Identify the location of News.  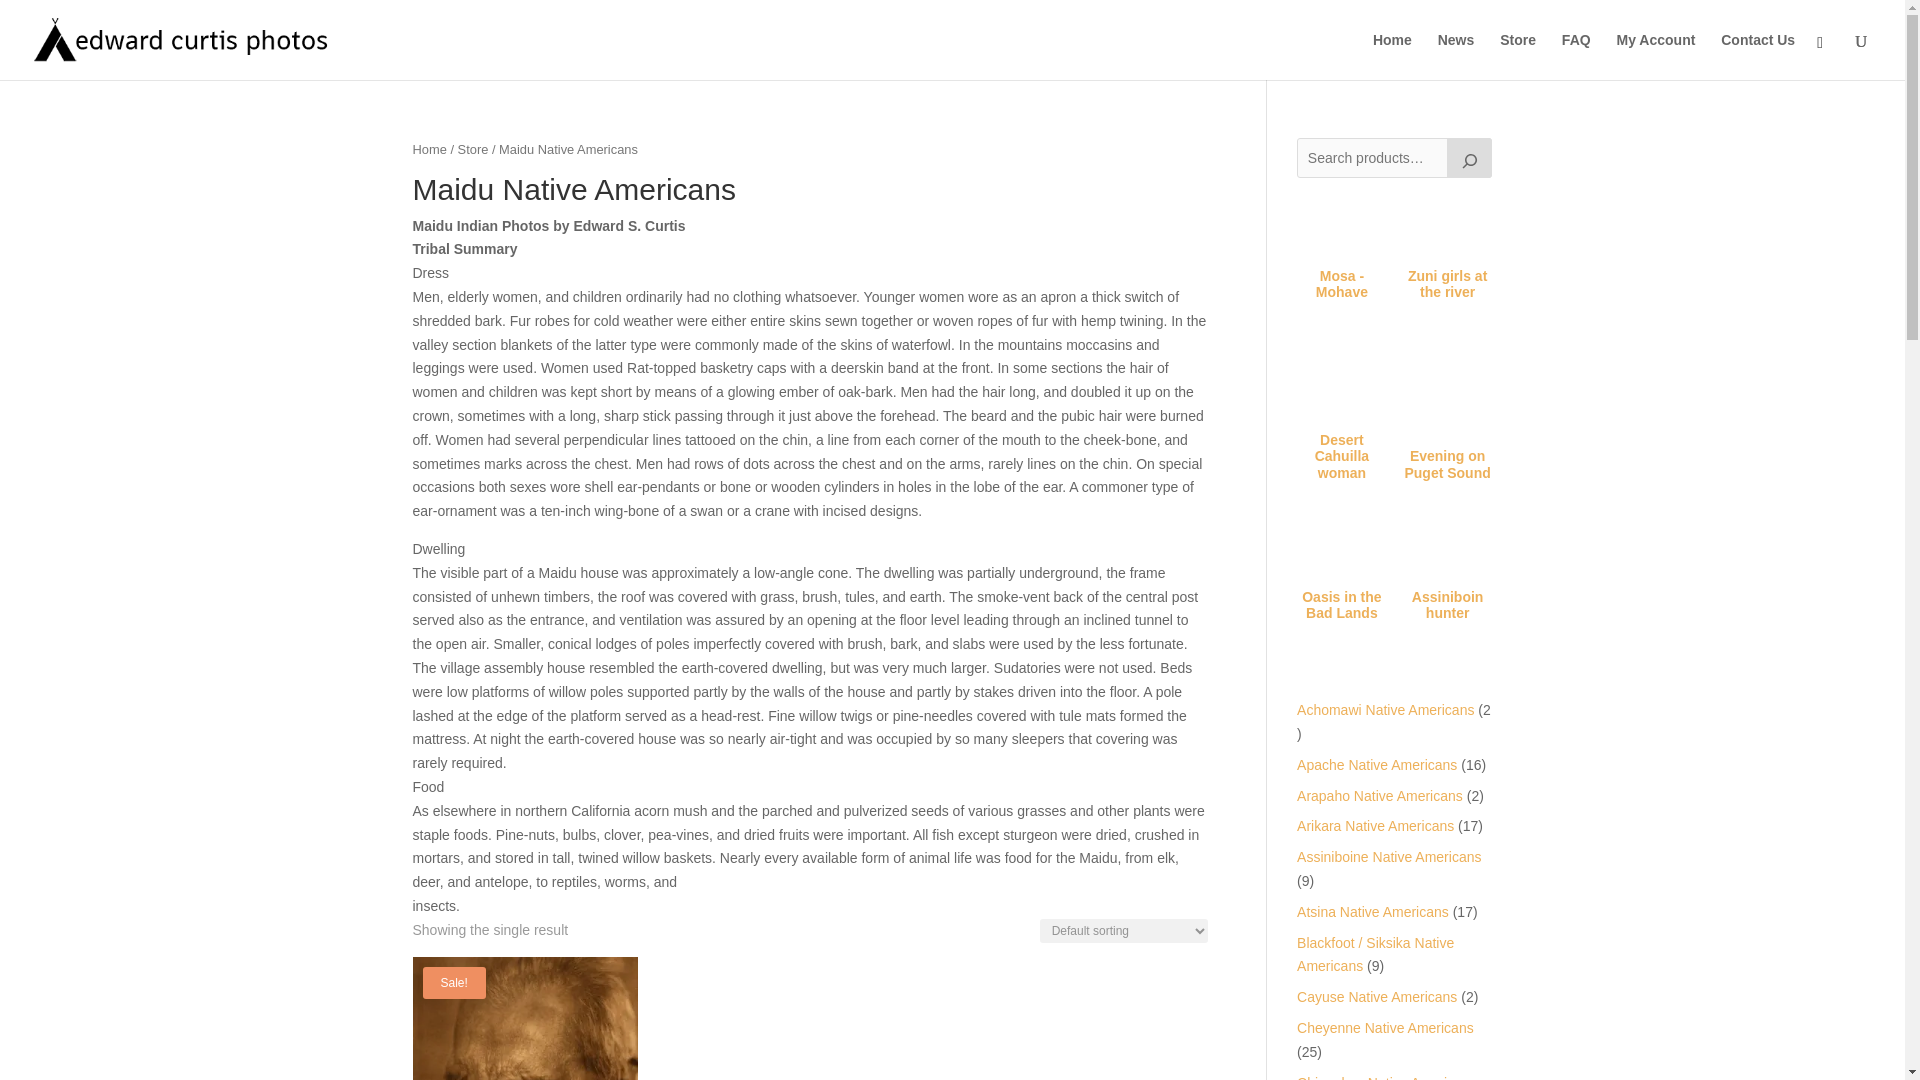
(1456, 56).